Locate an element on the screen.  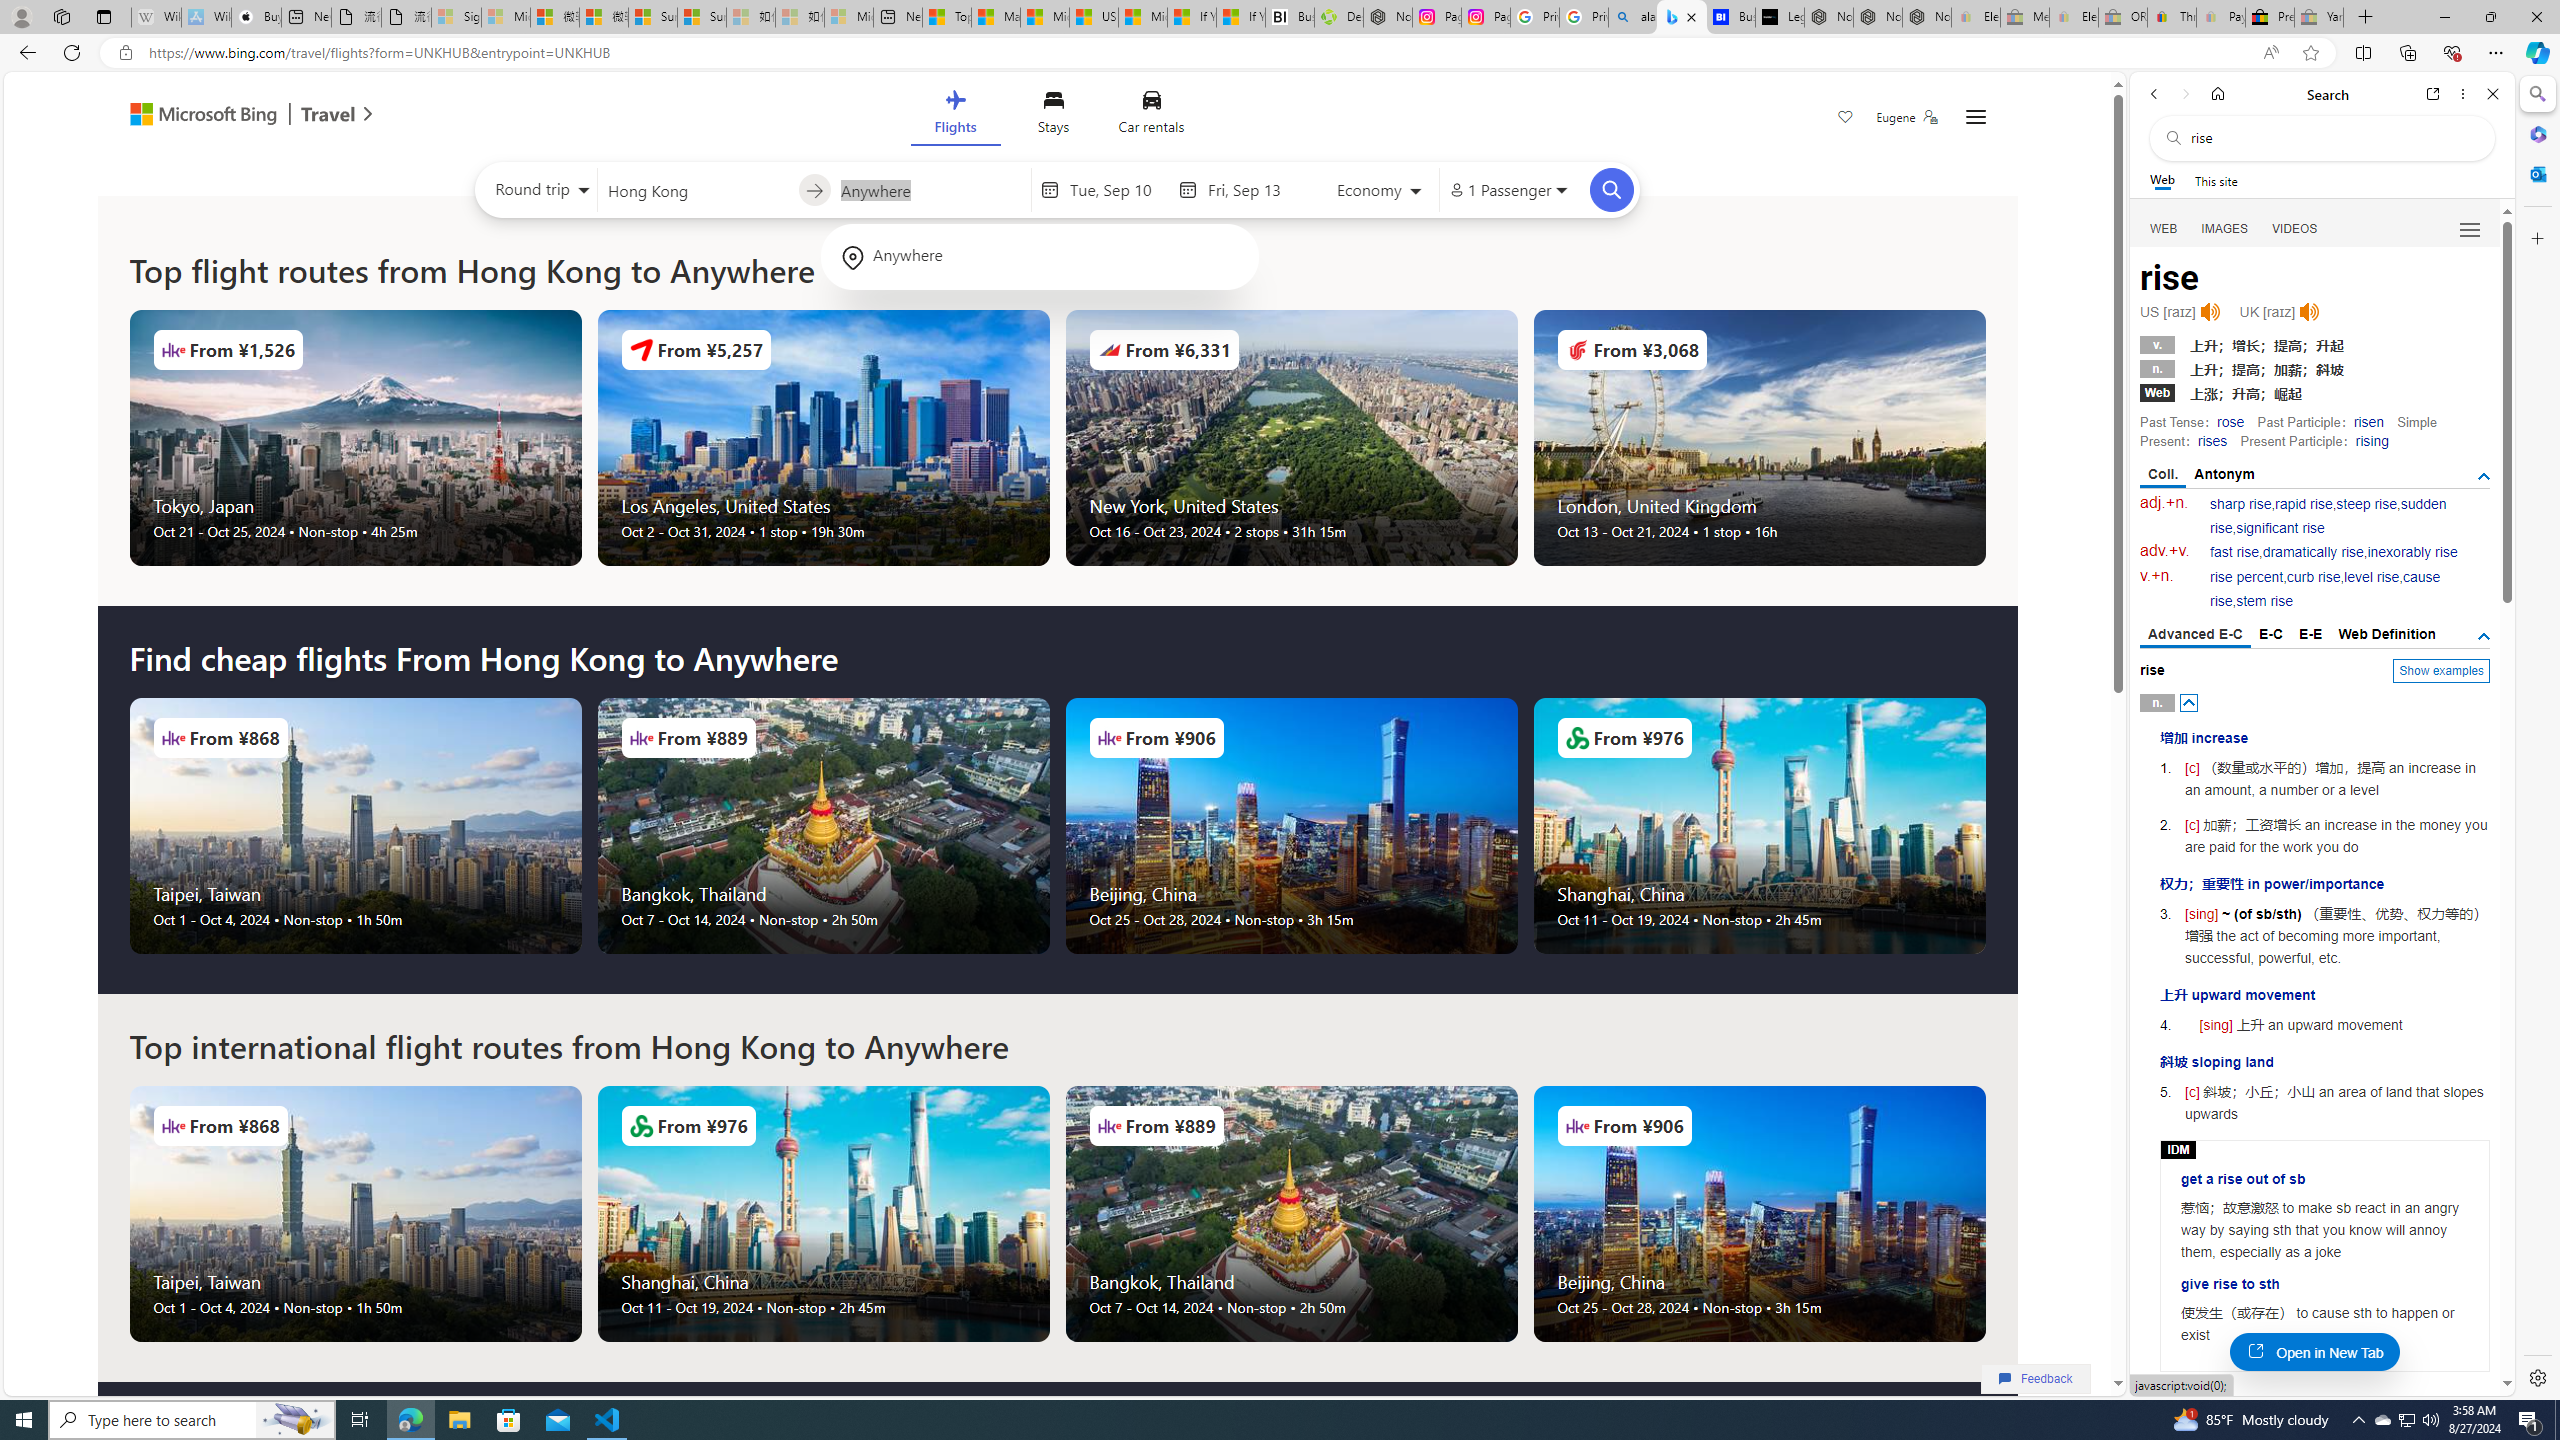
Eugene is located at coordinates (1907, 117).